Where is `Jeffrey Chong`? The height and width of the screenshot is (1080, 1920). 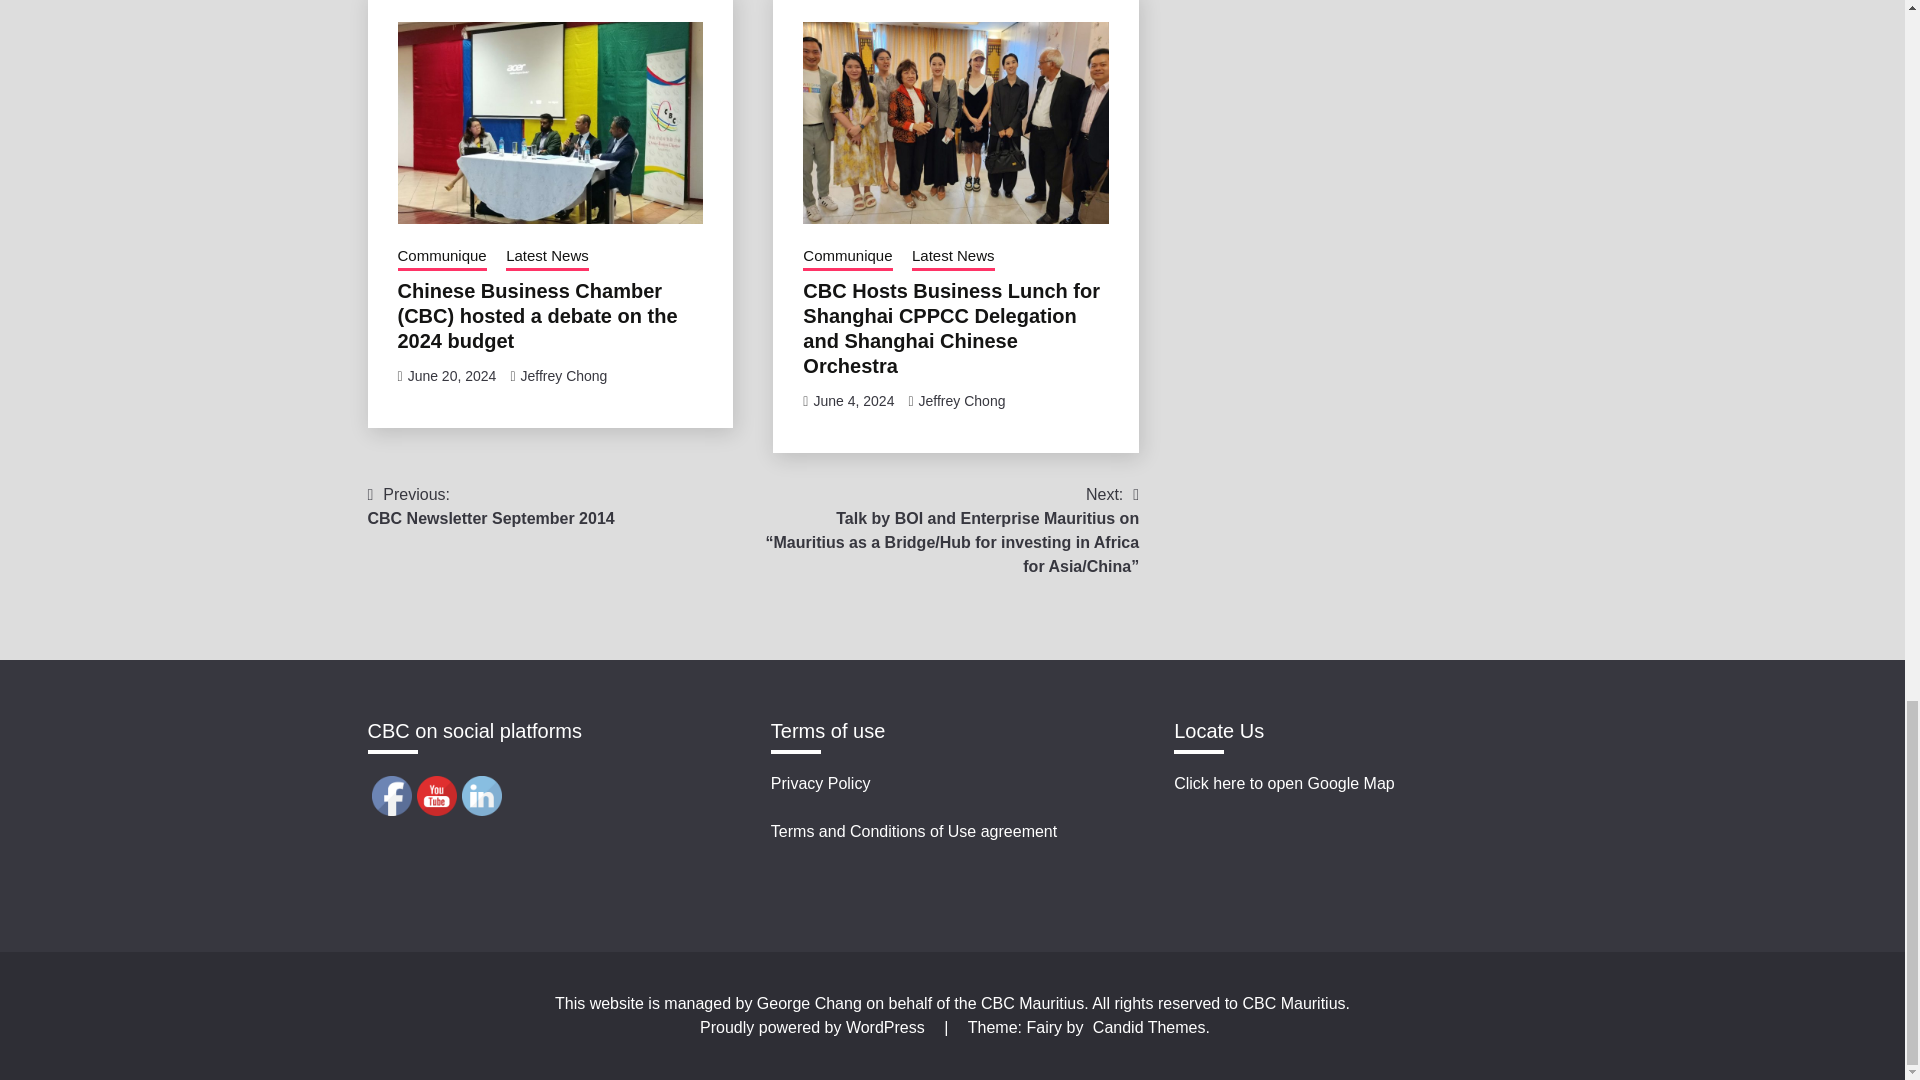
Jeffrey Chong is located at coordinates (563, 376).